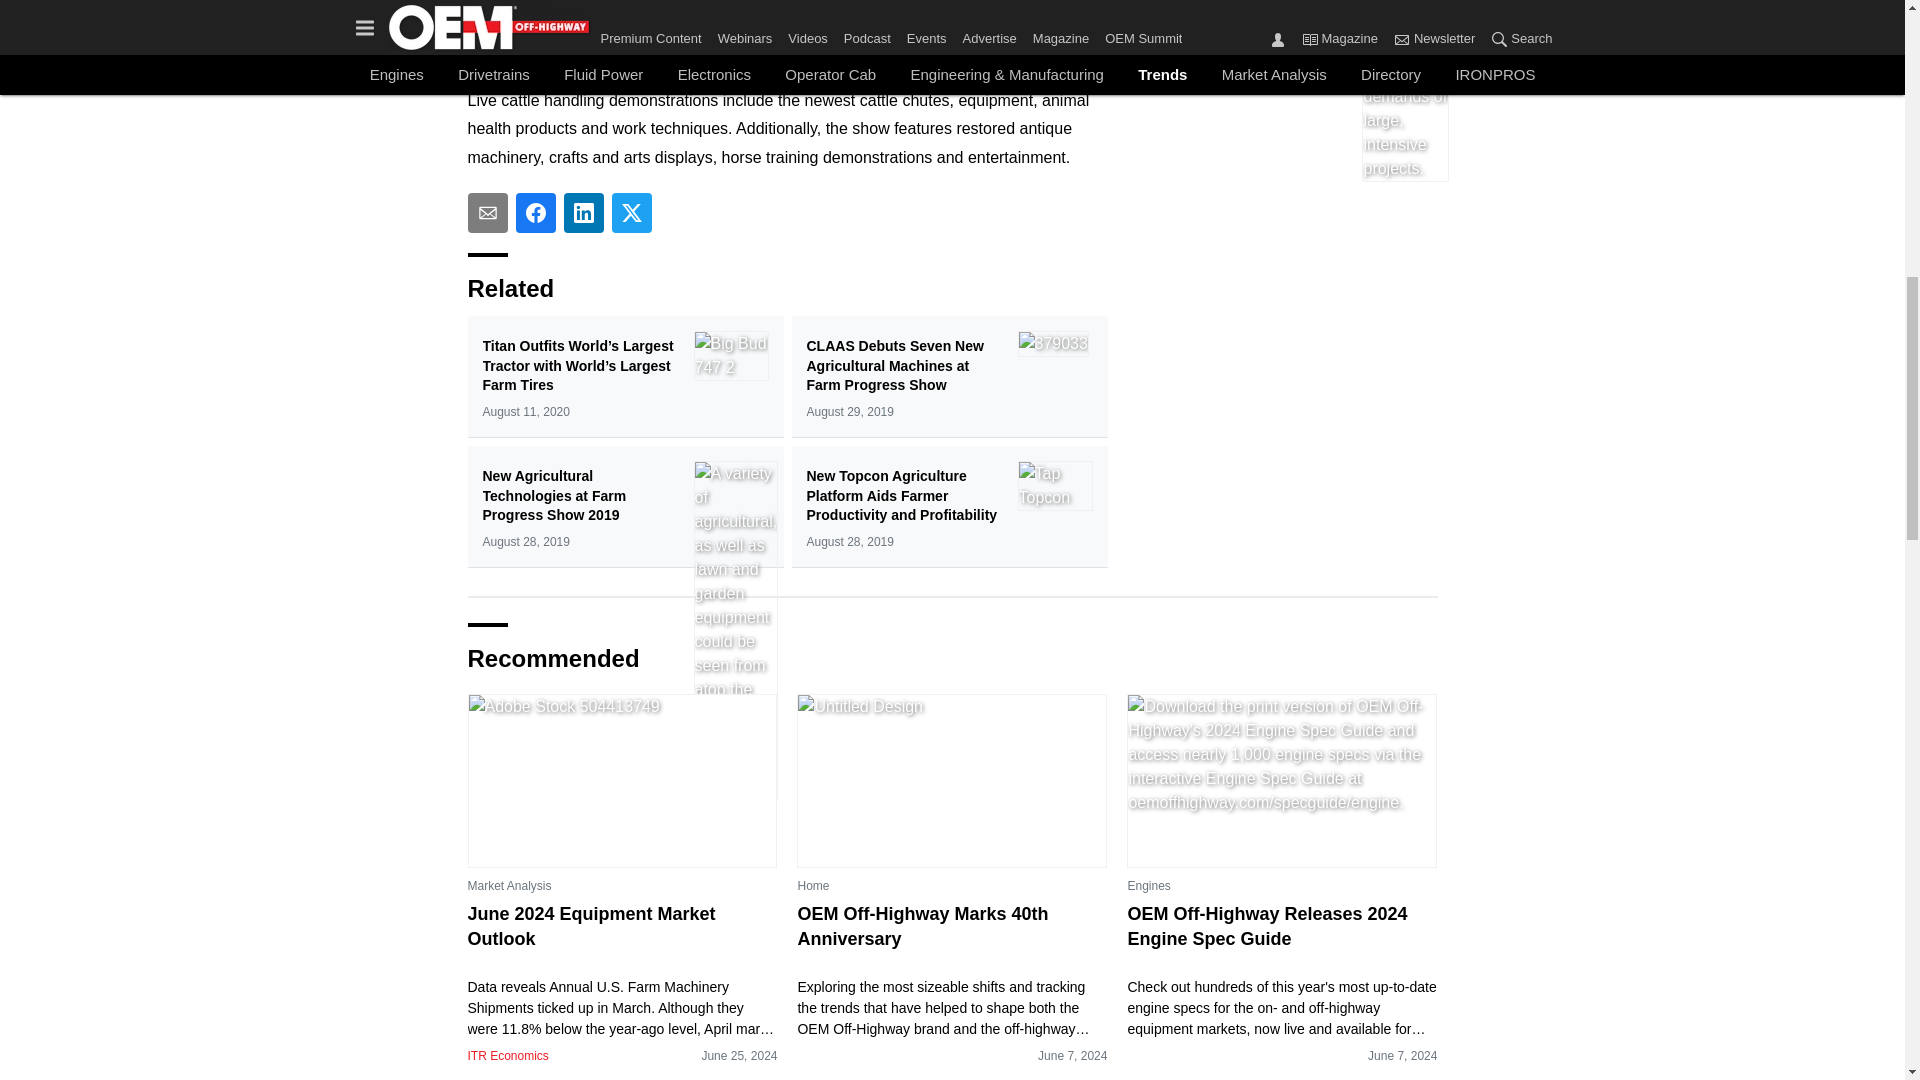 This screenshot has height=1080, width=1920. I want to click on Share To twitter, so click(632, 213).